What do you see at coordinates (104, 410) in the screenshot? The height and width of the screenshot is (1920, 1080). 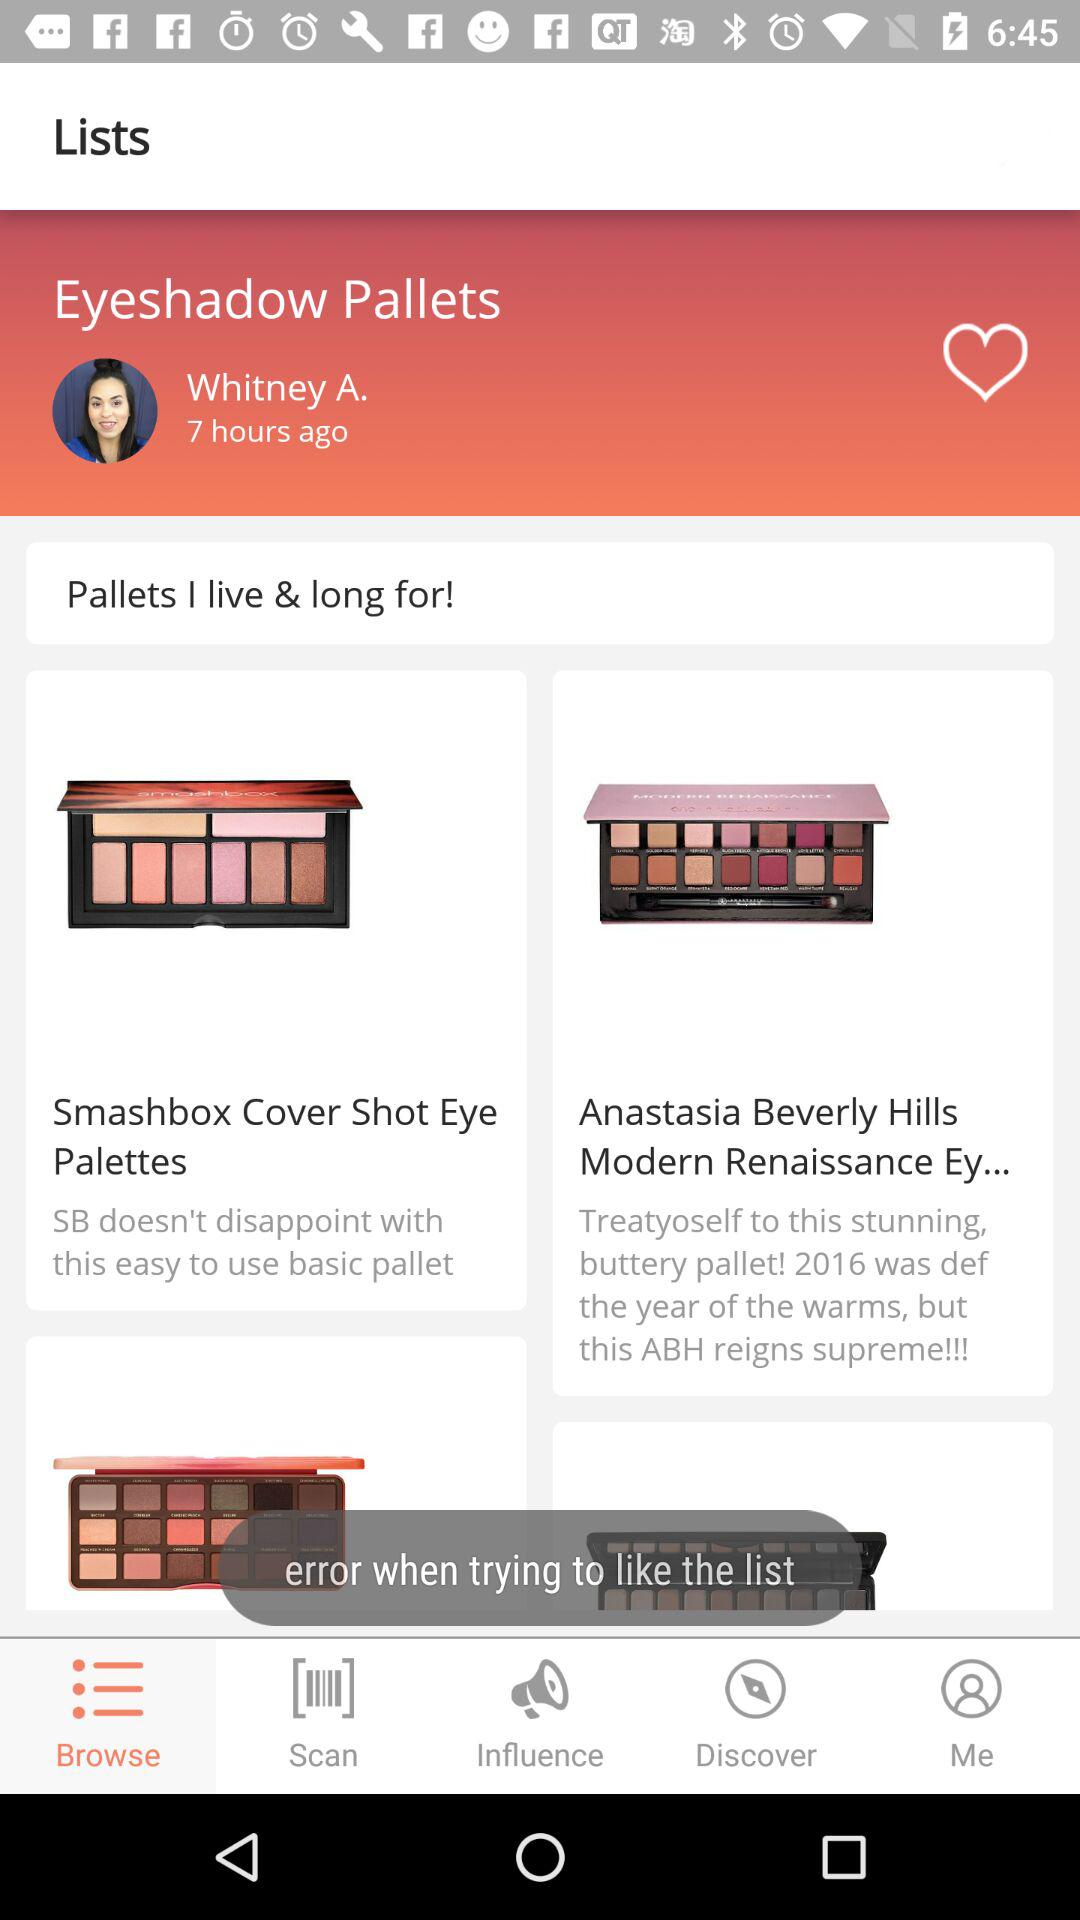 I see `image setting the mail` at bounding box center [104, 410].